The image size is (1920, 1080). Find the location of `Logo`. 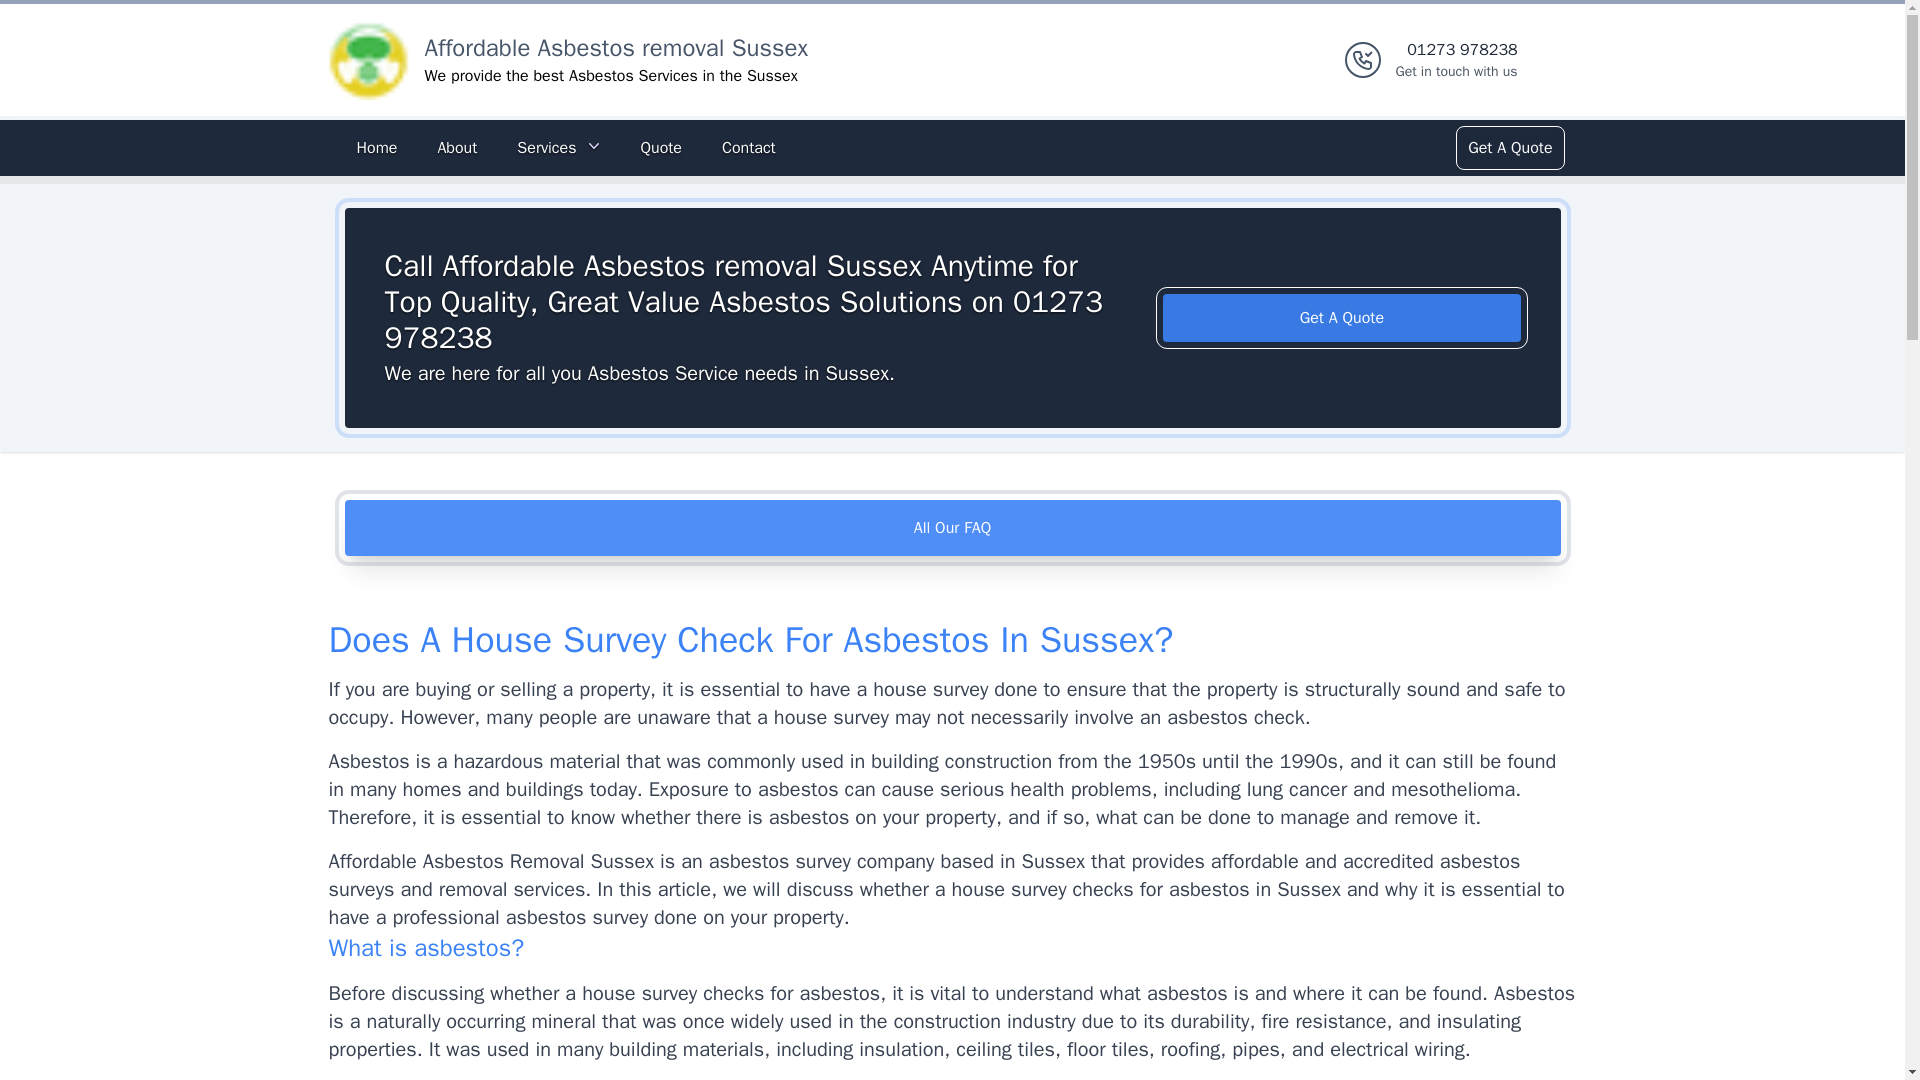

Logo is located at coordinates (368, 60).